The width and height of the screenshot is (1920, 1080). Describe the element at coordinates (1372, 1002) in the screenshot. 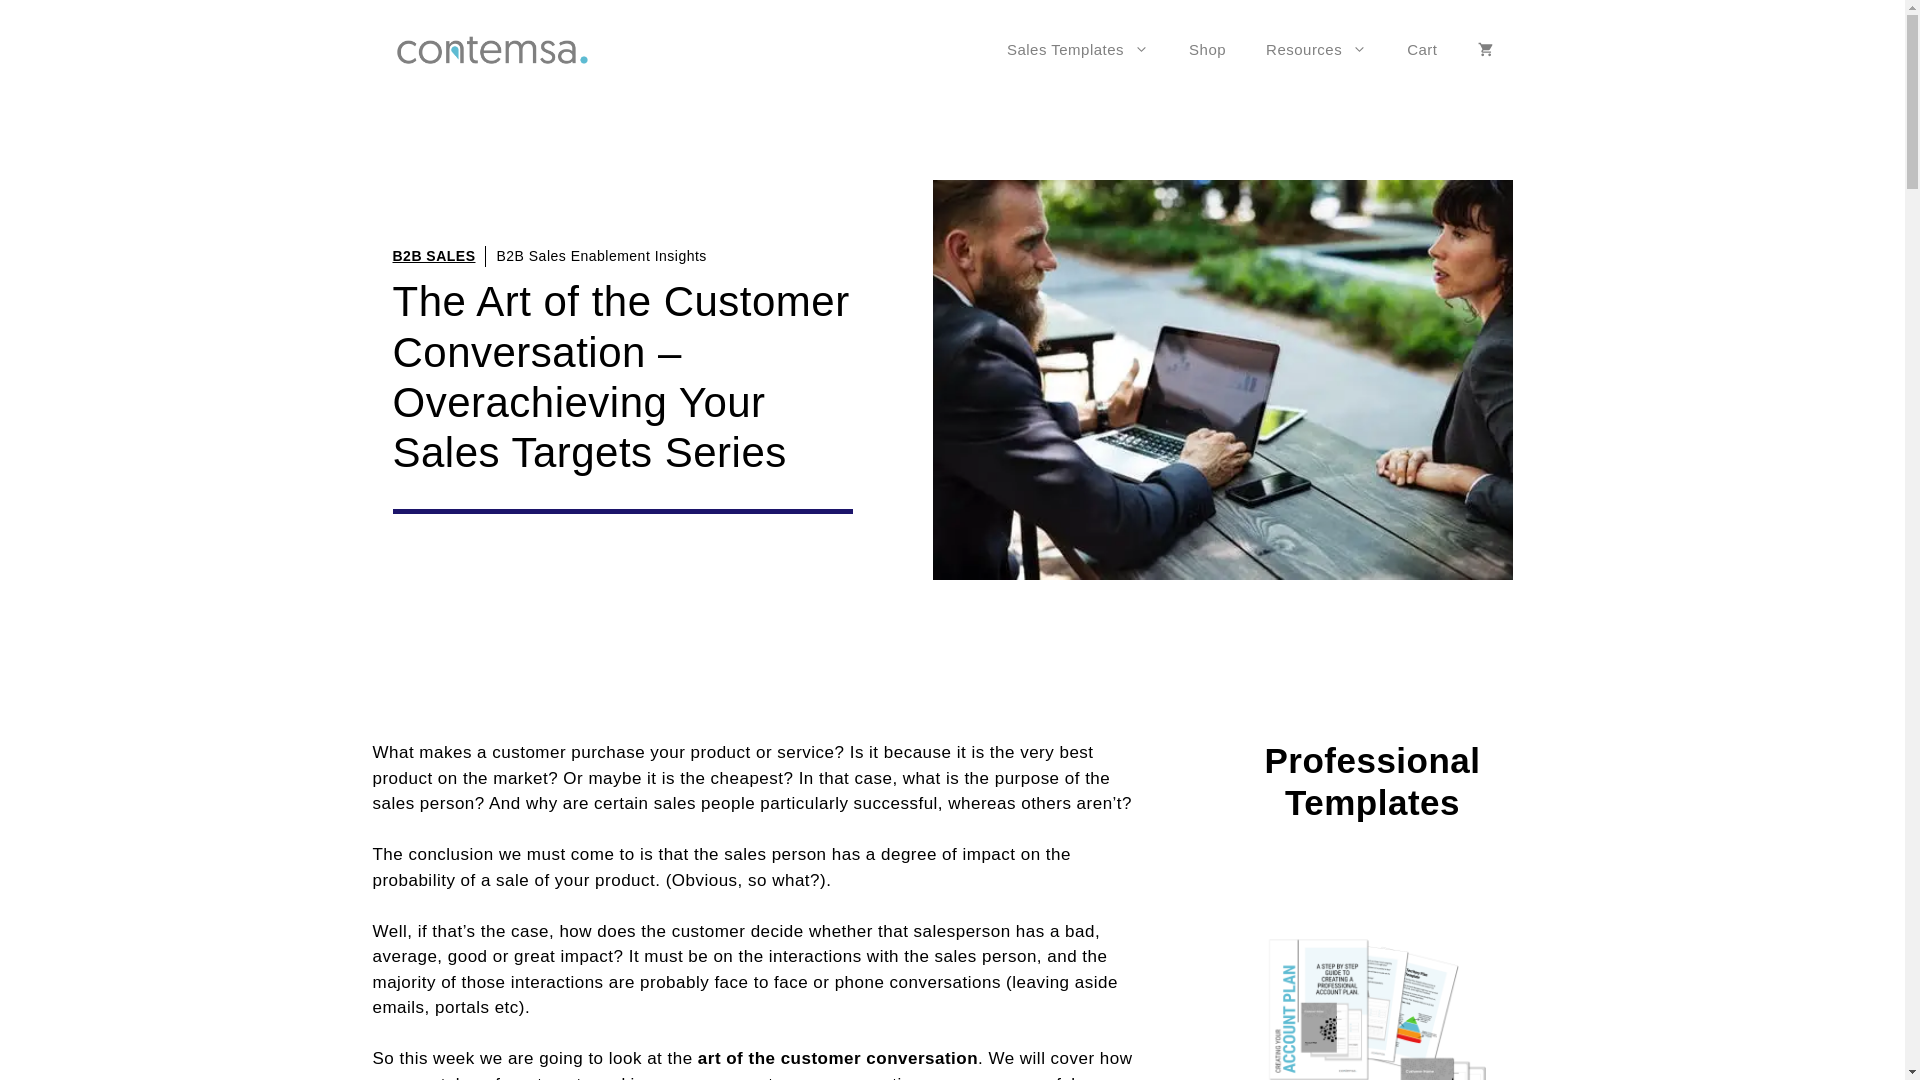

I see `Account Plan Template Pack` at that location.